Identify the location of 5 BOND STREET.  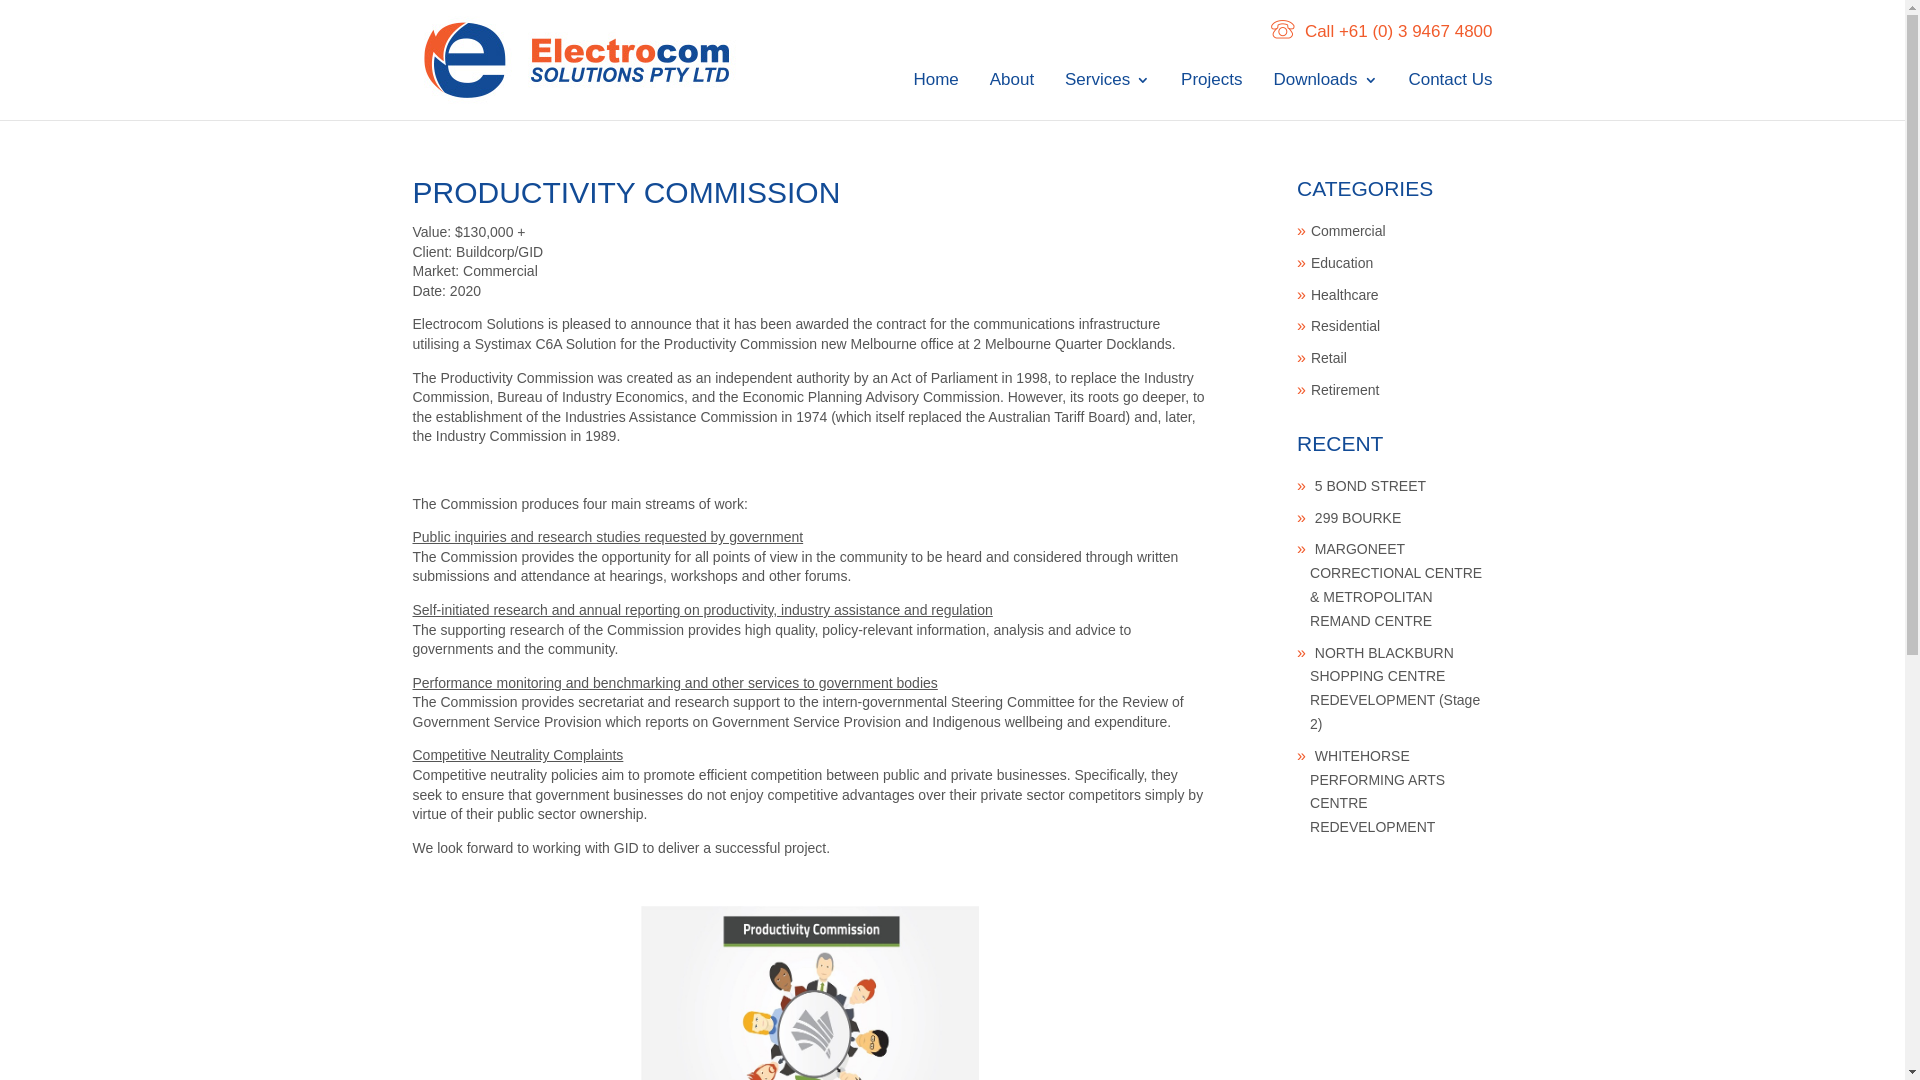
(1370, 486).